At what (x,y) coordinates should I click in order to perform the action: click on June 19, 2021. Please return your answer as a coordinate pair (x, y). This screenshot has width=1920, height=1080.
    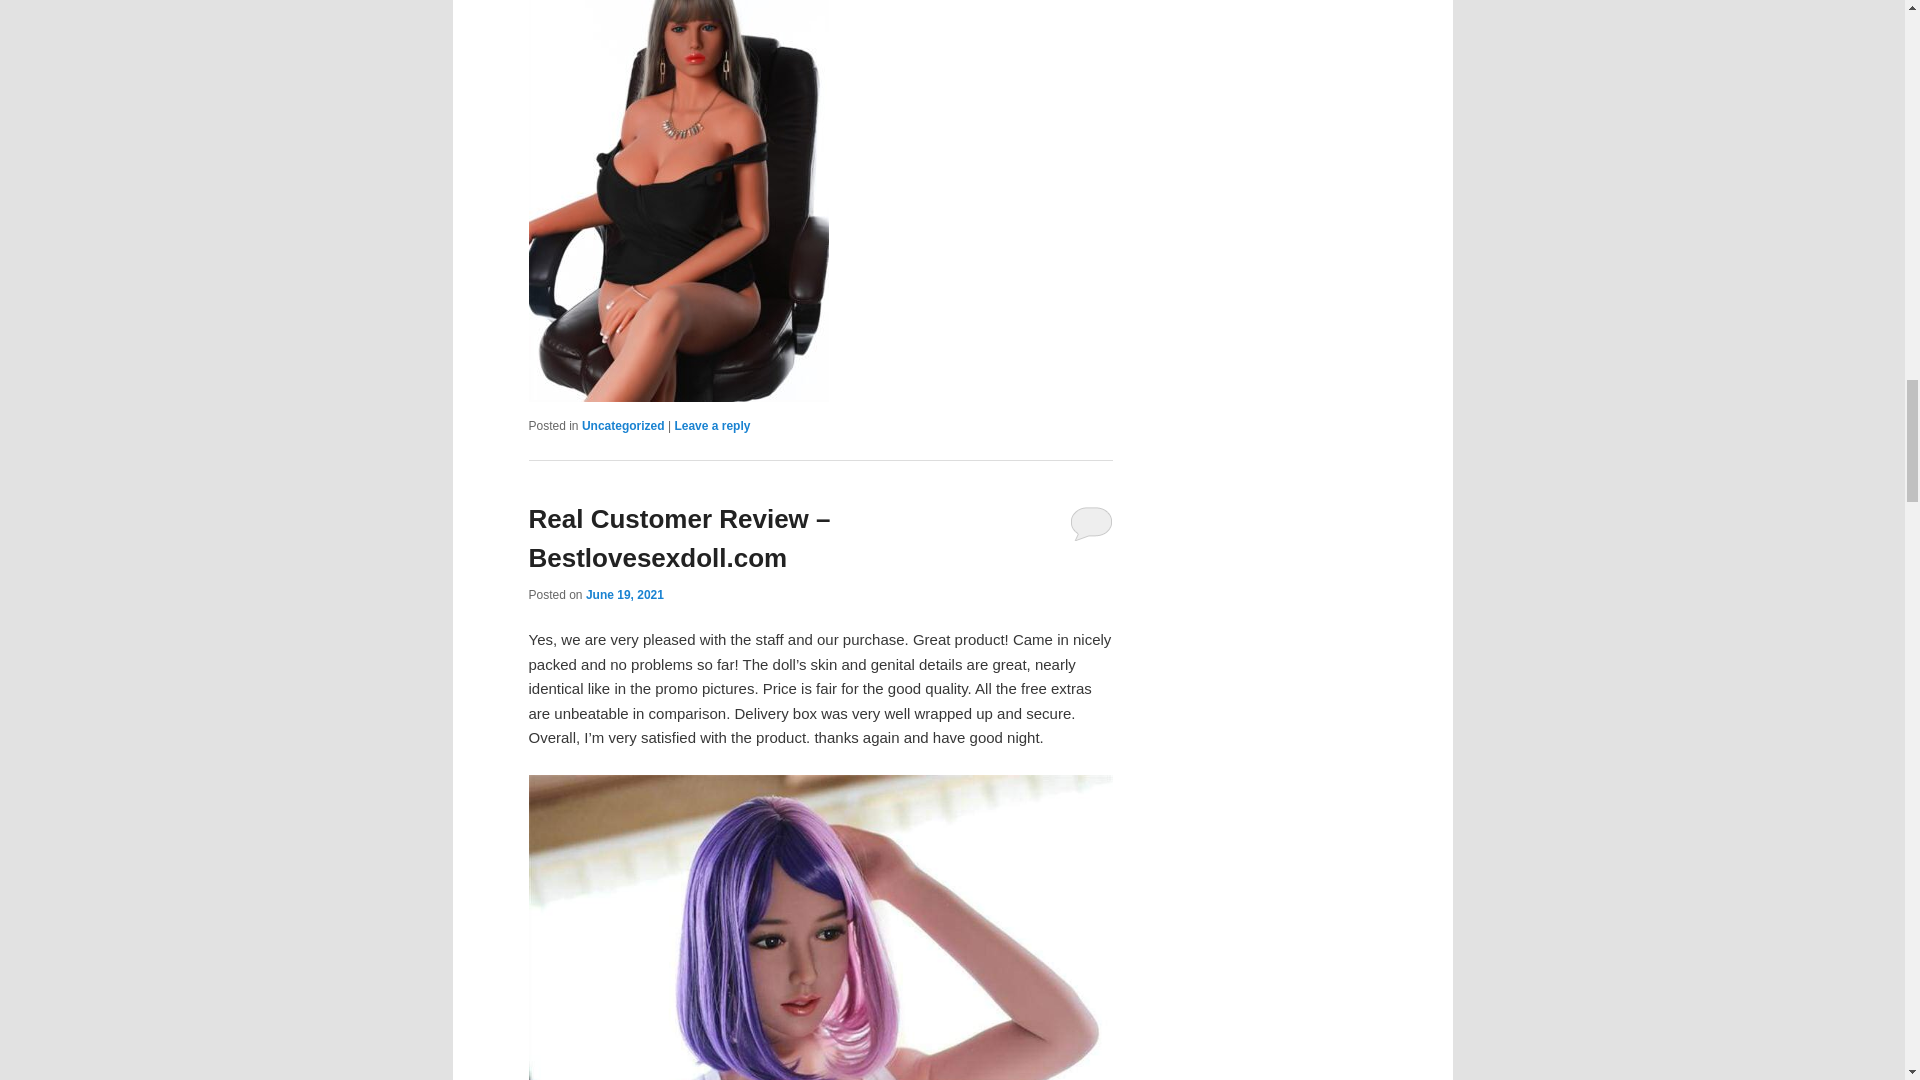
    Looking at the image, I should click on (624, 594).